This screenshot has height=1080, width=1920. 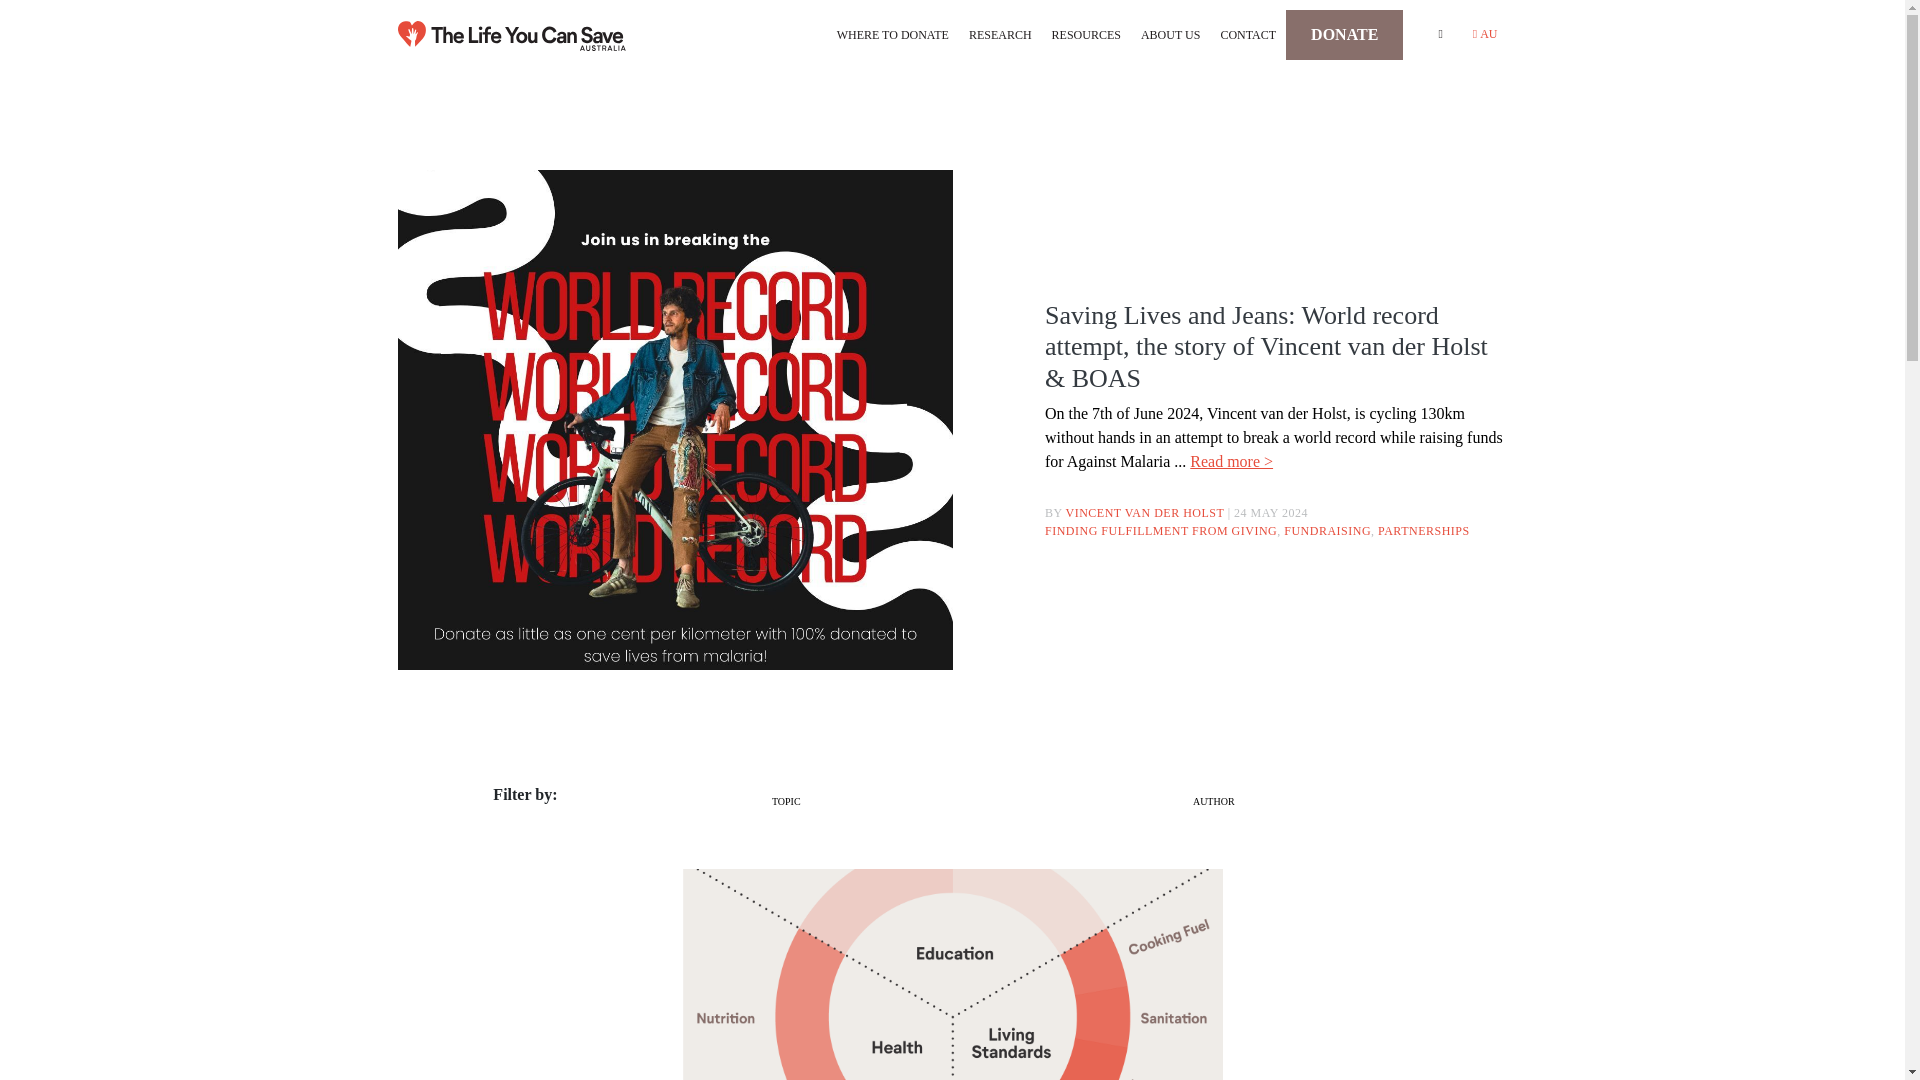 I want to click on ABOUT US, so click(x=1170, y=34).